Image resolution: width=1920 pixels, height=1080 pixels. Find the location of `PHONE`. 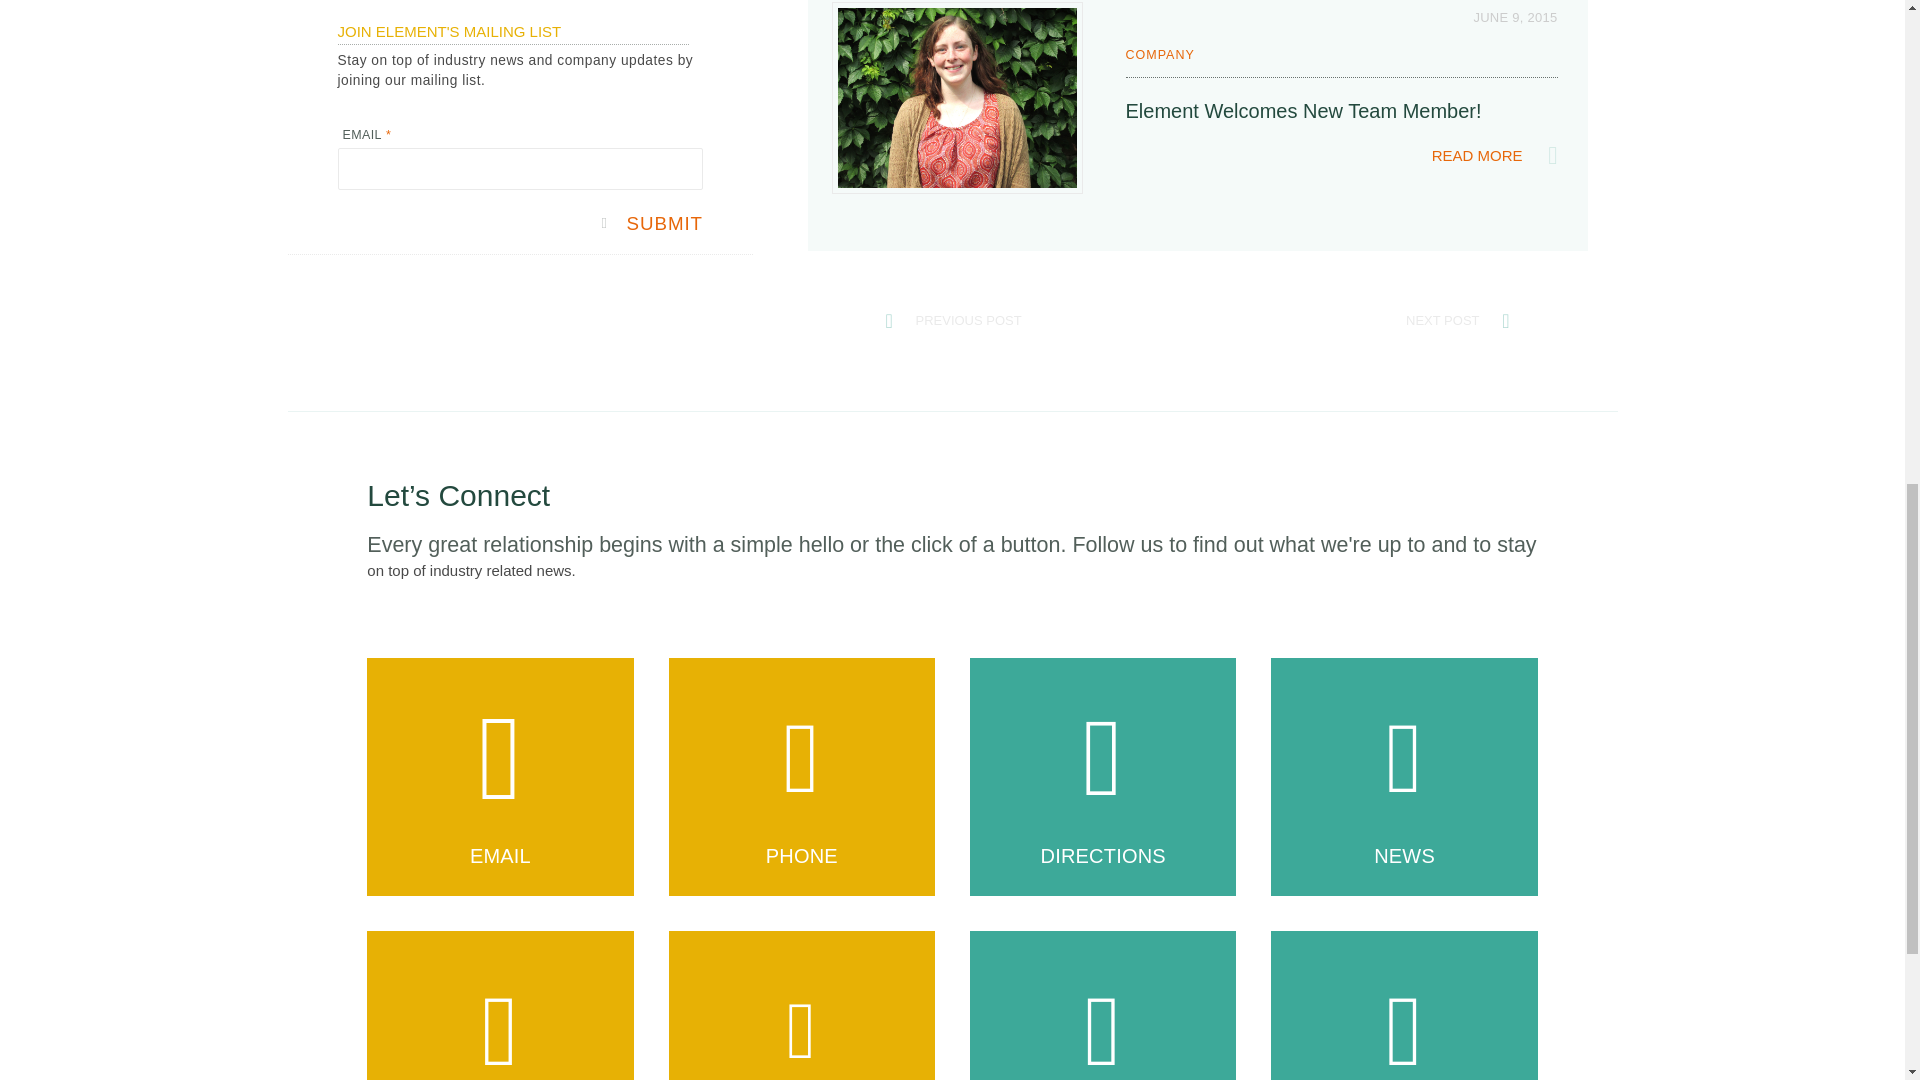

PHONE is located at coordinates (802, 776).